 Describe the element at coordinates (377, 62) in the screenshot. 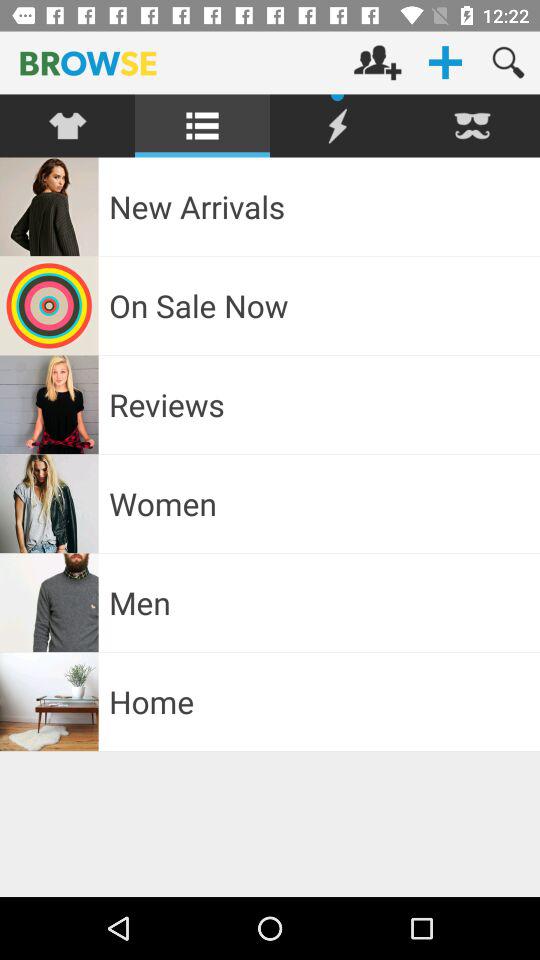

I see `click the button on the left to the  button on the web page` at that location.